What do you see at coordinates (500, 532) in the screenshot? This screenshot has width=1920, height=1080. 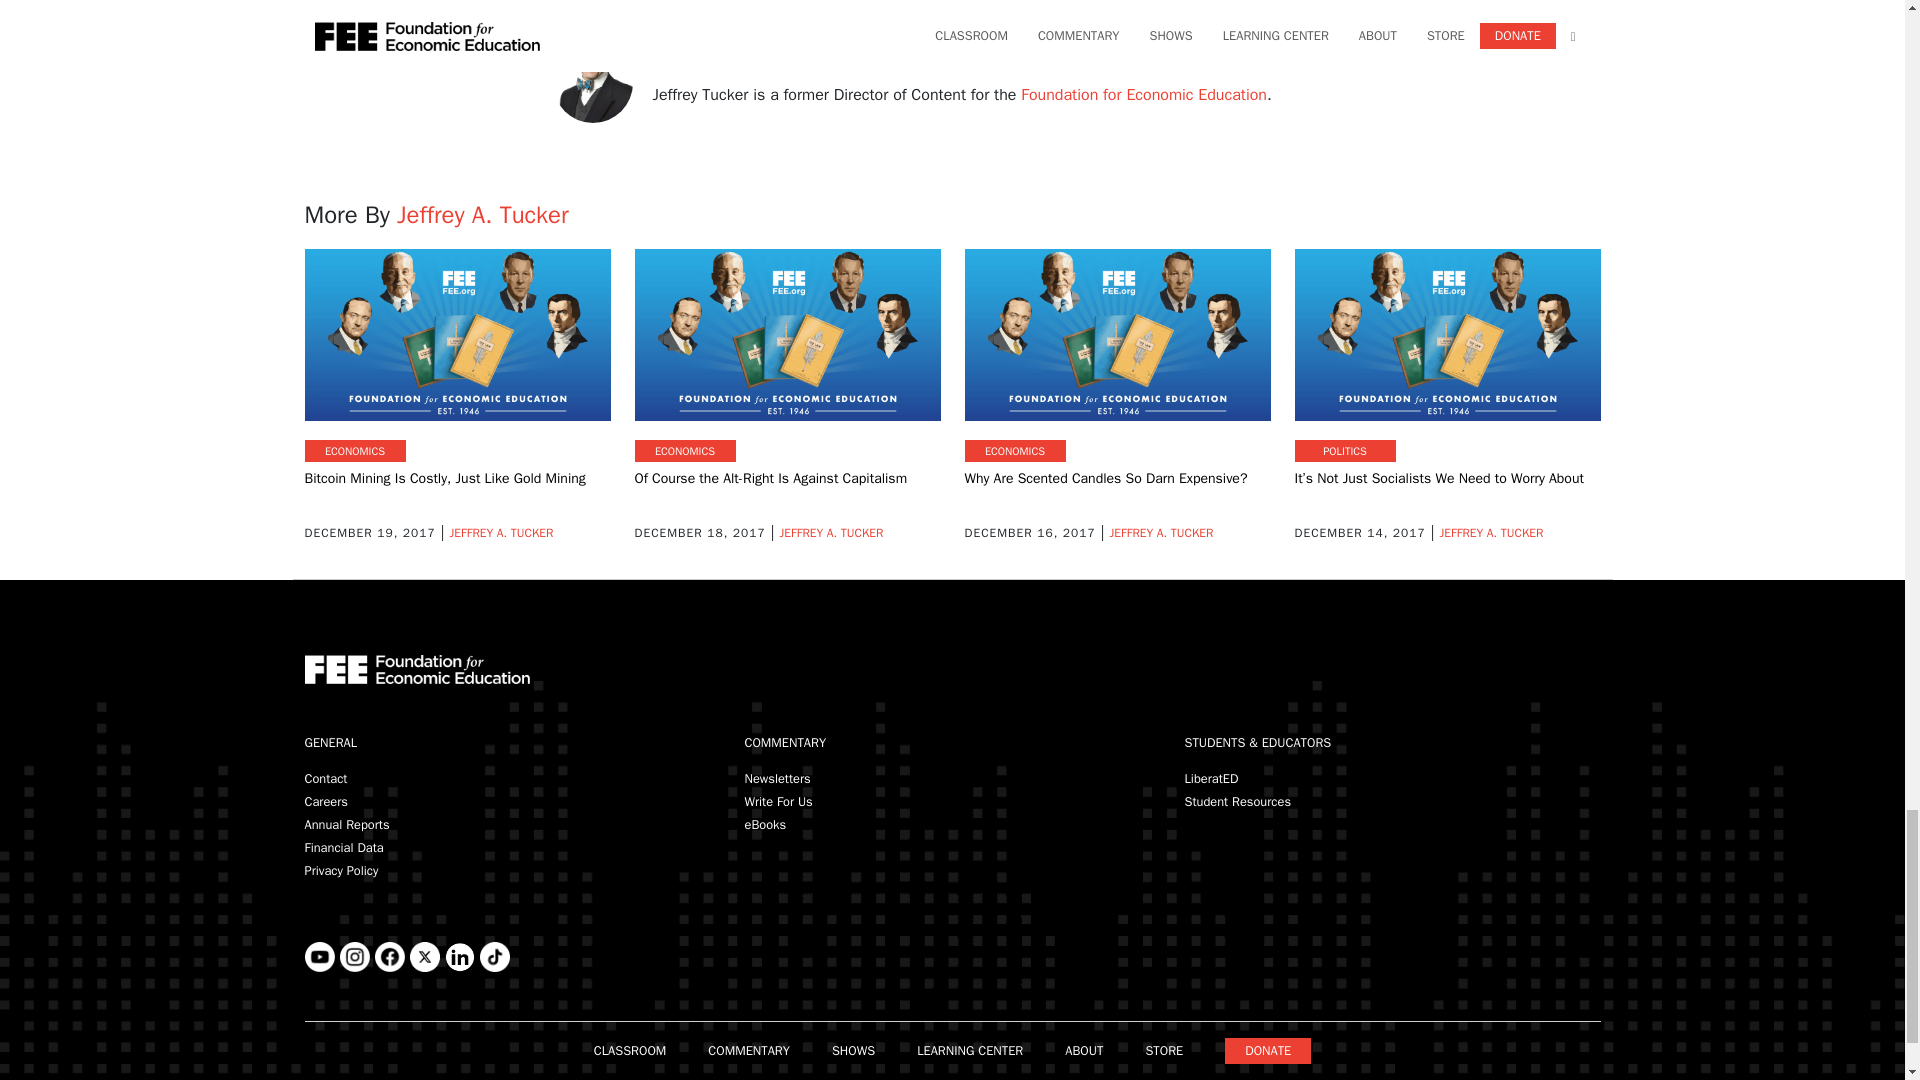 I see `JEFFREY A. TUCKER` at bounding box center [500, 532].